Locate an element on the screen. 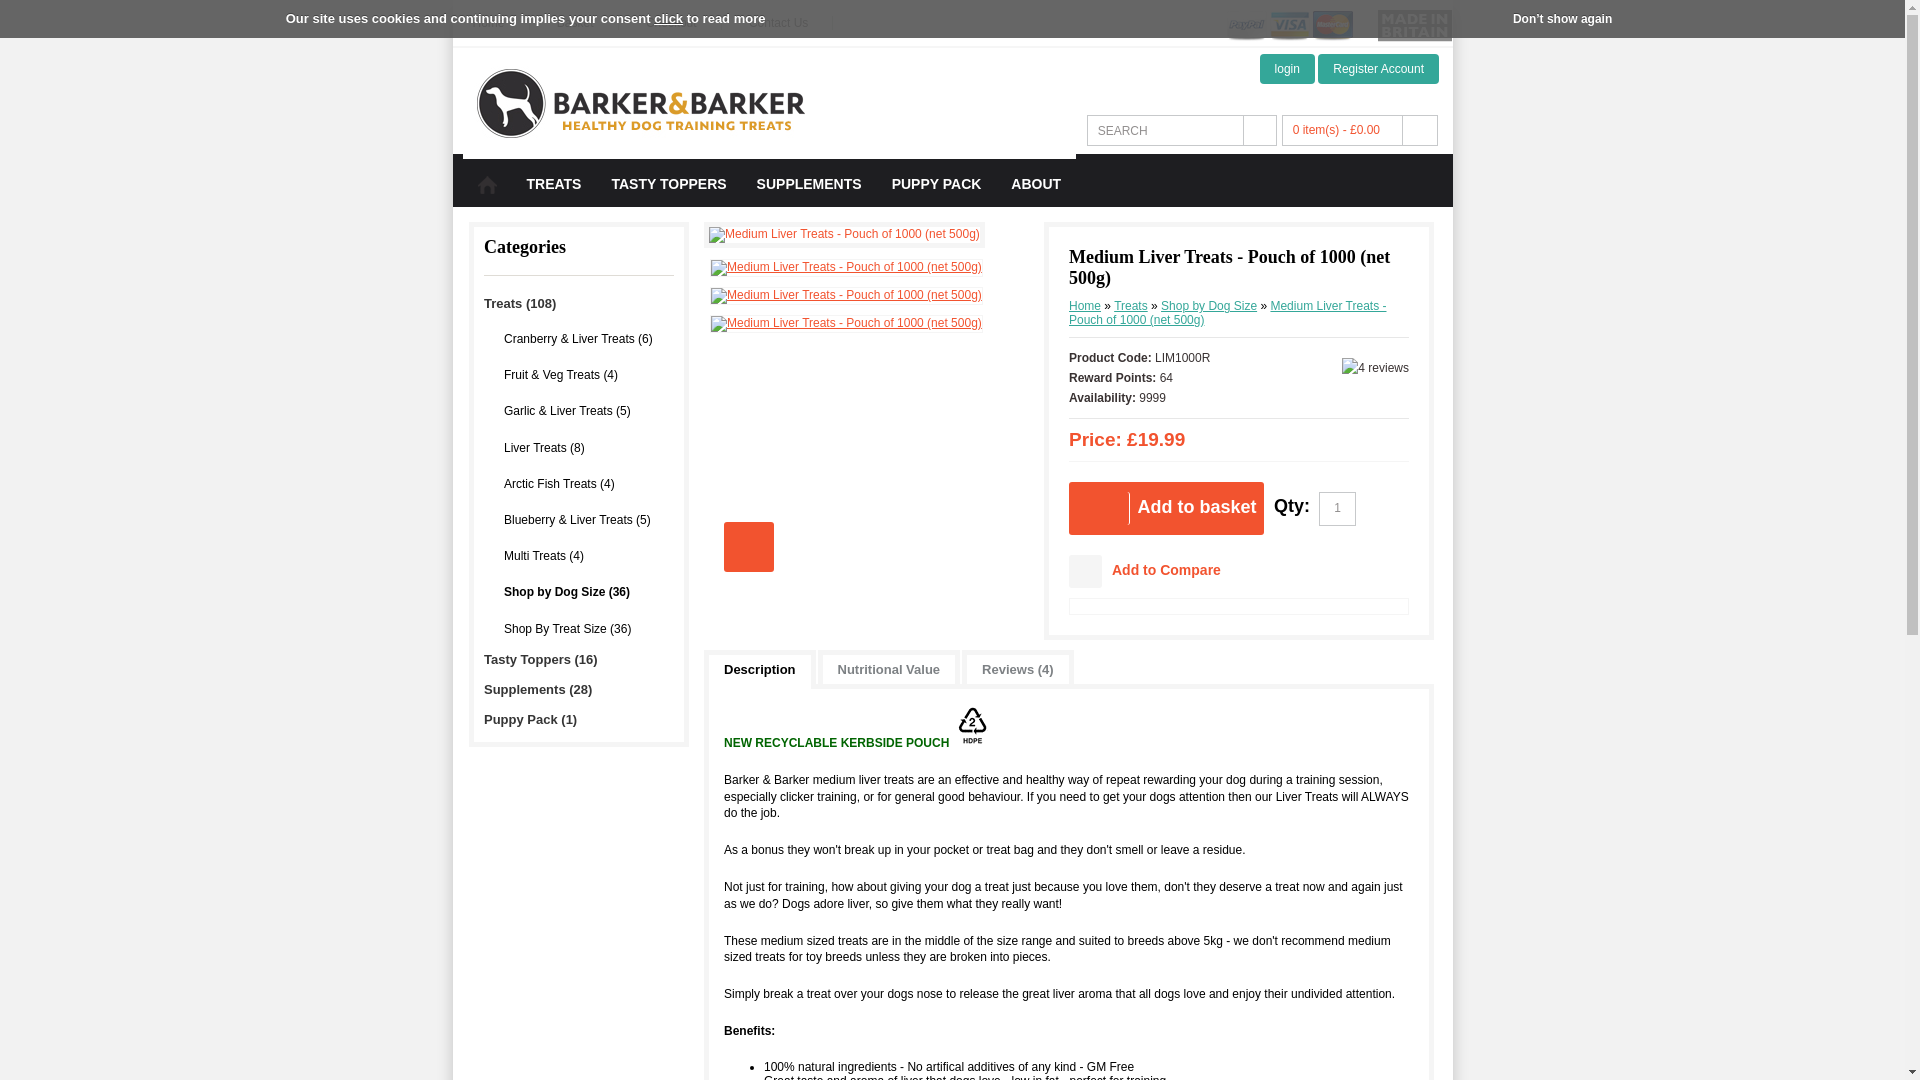  TREATS is located at coordinates (554, 194).